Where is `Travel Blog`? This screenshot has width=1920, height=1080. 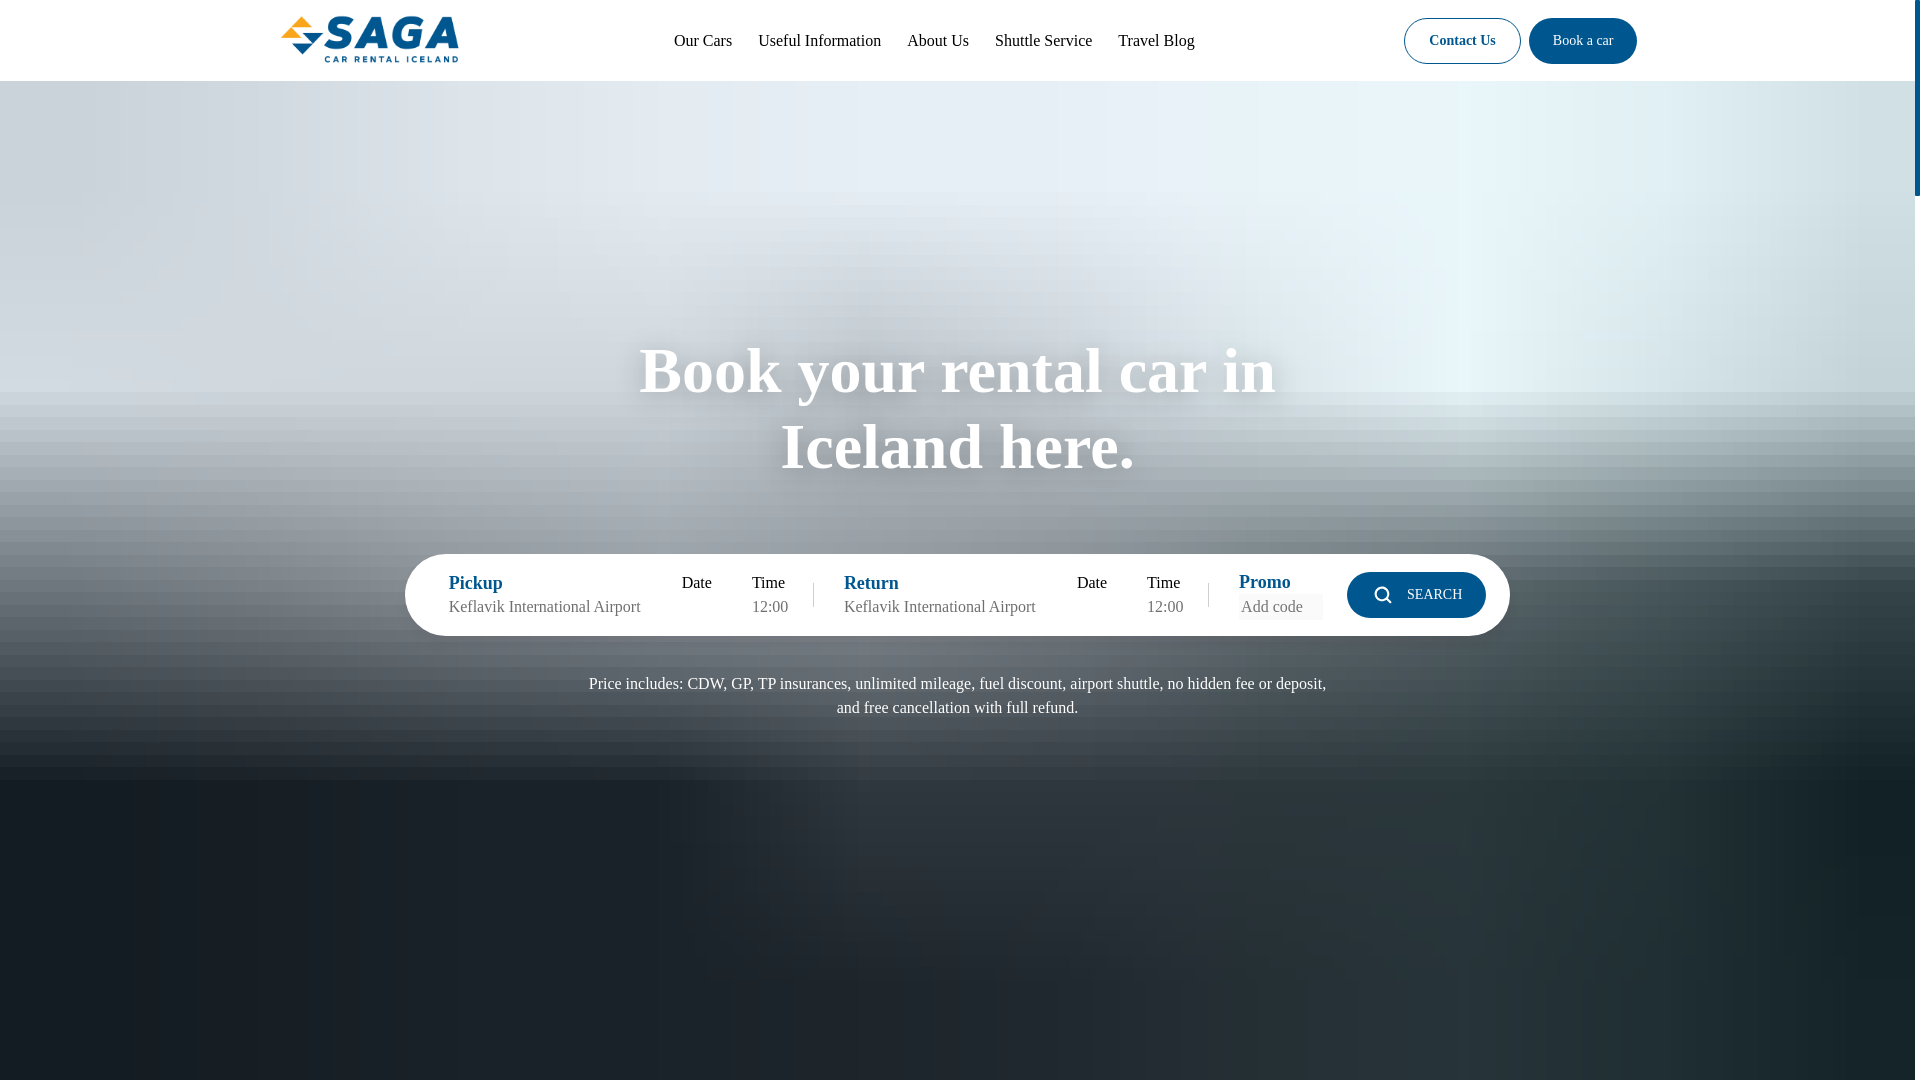
Travel Blog is located at coordinates (1156, 40).